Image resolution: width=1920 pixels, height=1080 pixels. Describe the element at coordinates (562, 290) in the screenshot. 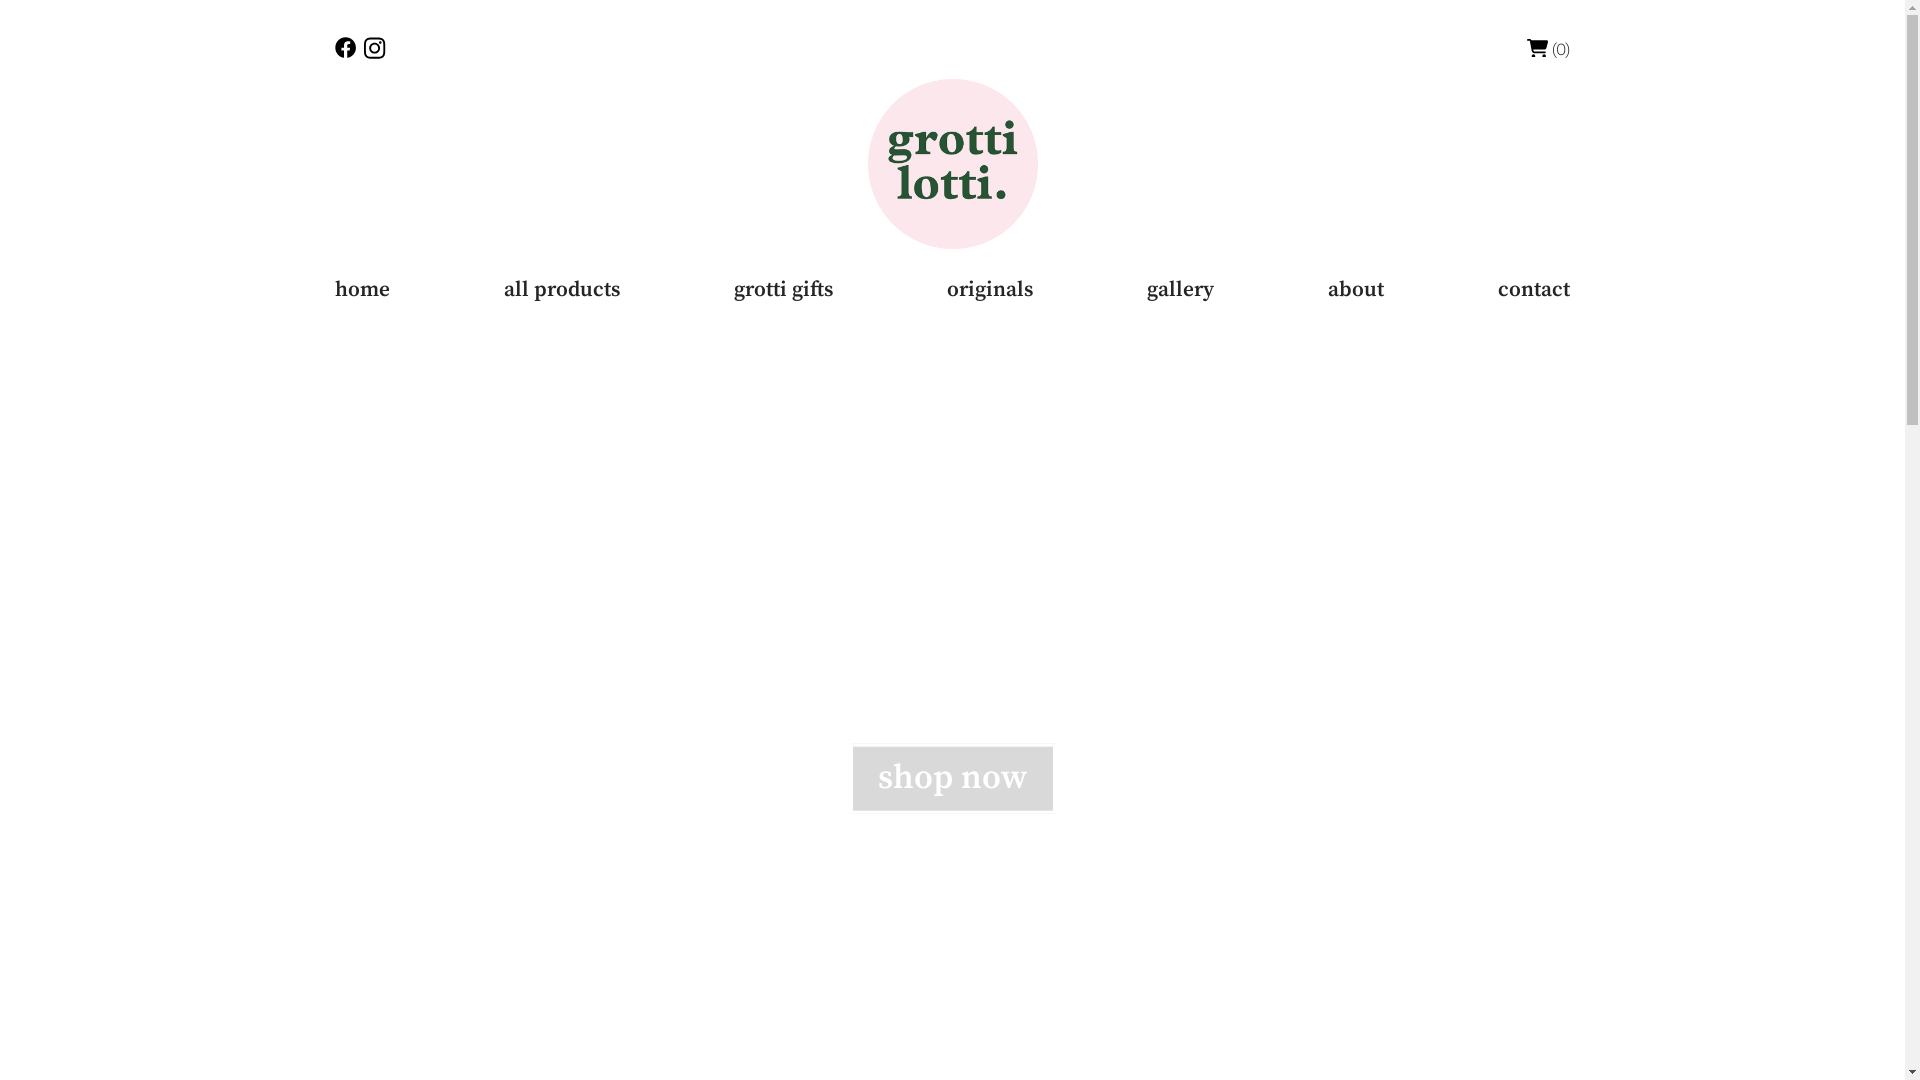

I see `all products` at that location.